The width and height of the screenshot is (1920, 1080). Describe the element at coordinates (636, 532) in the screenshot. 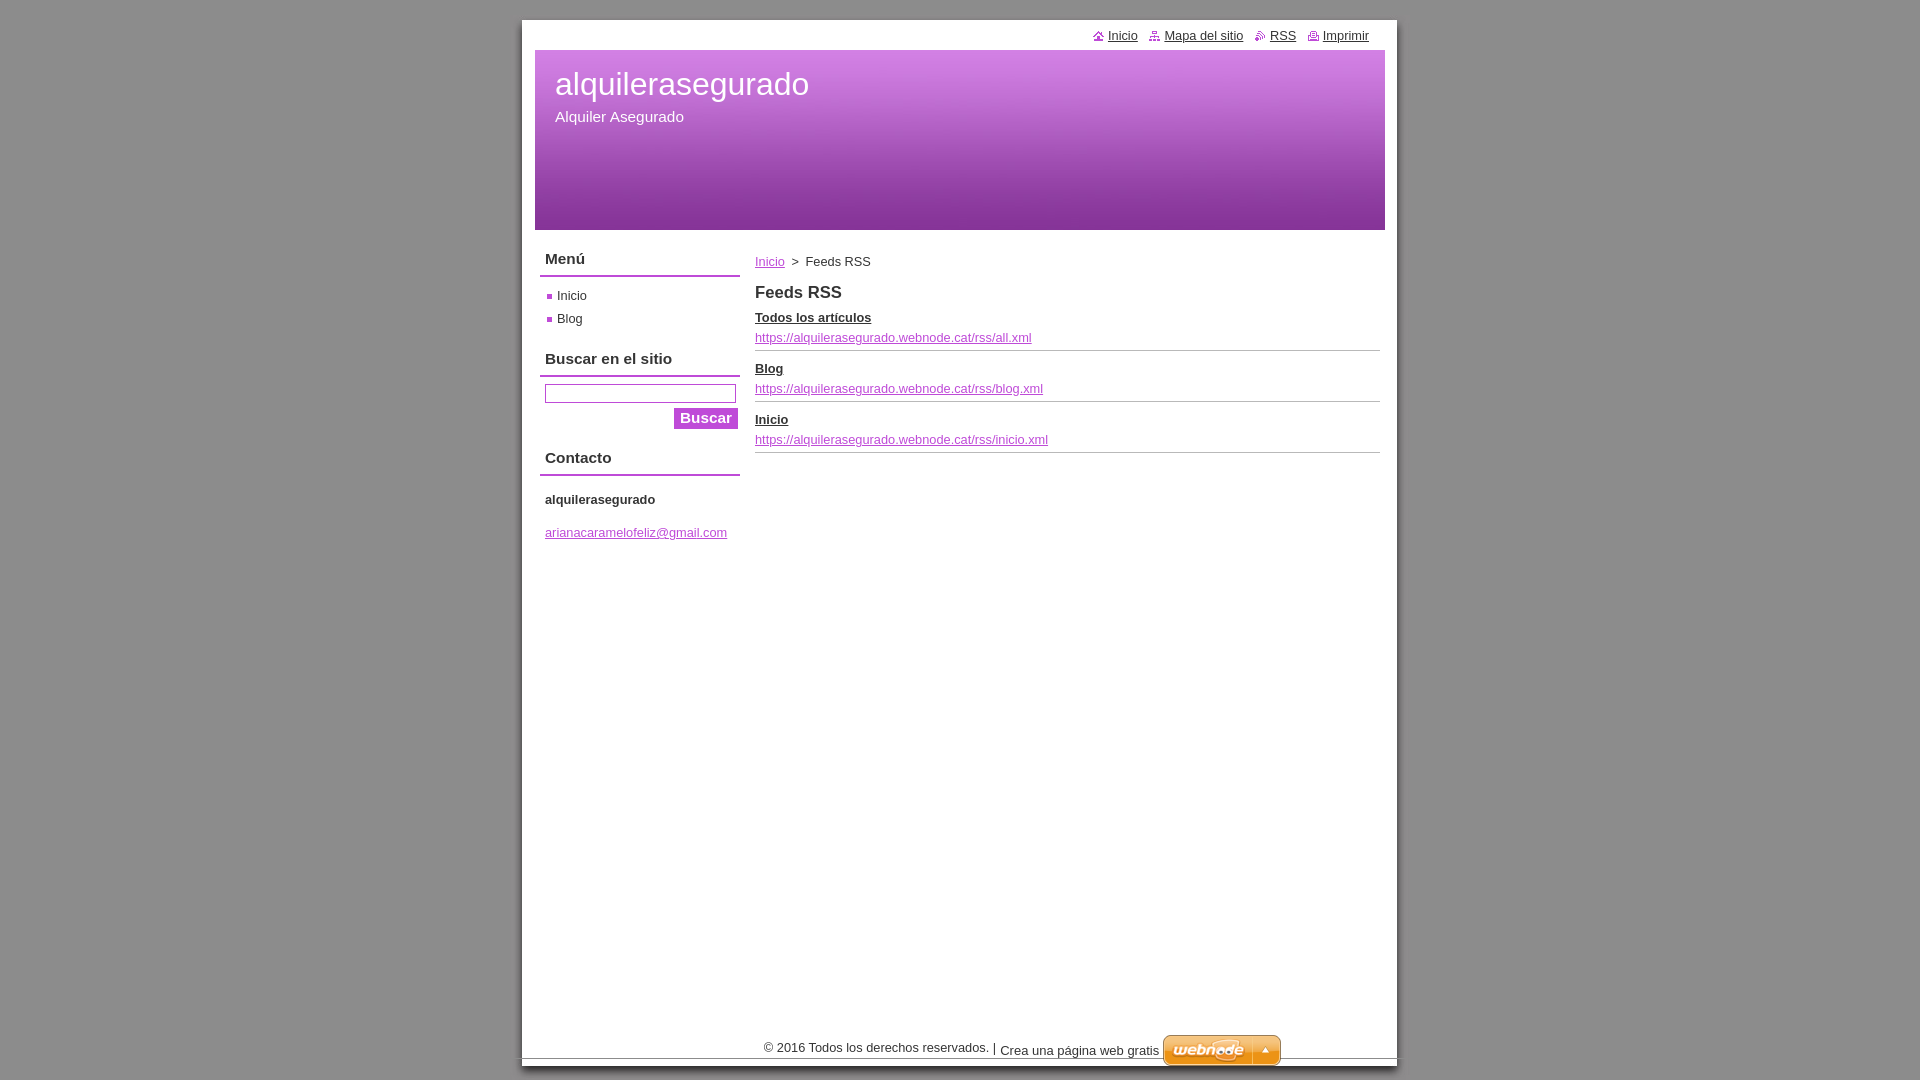

I see `arianacaramelofeliz@gmail.com` at that location.